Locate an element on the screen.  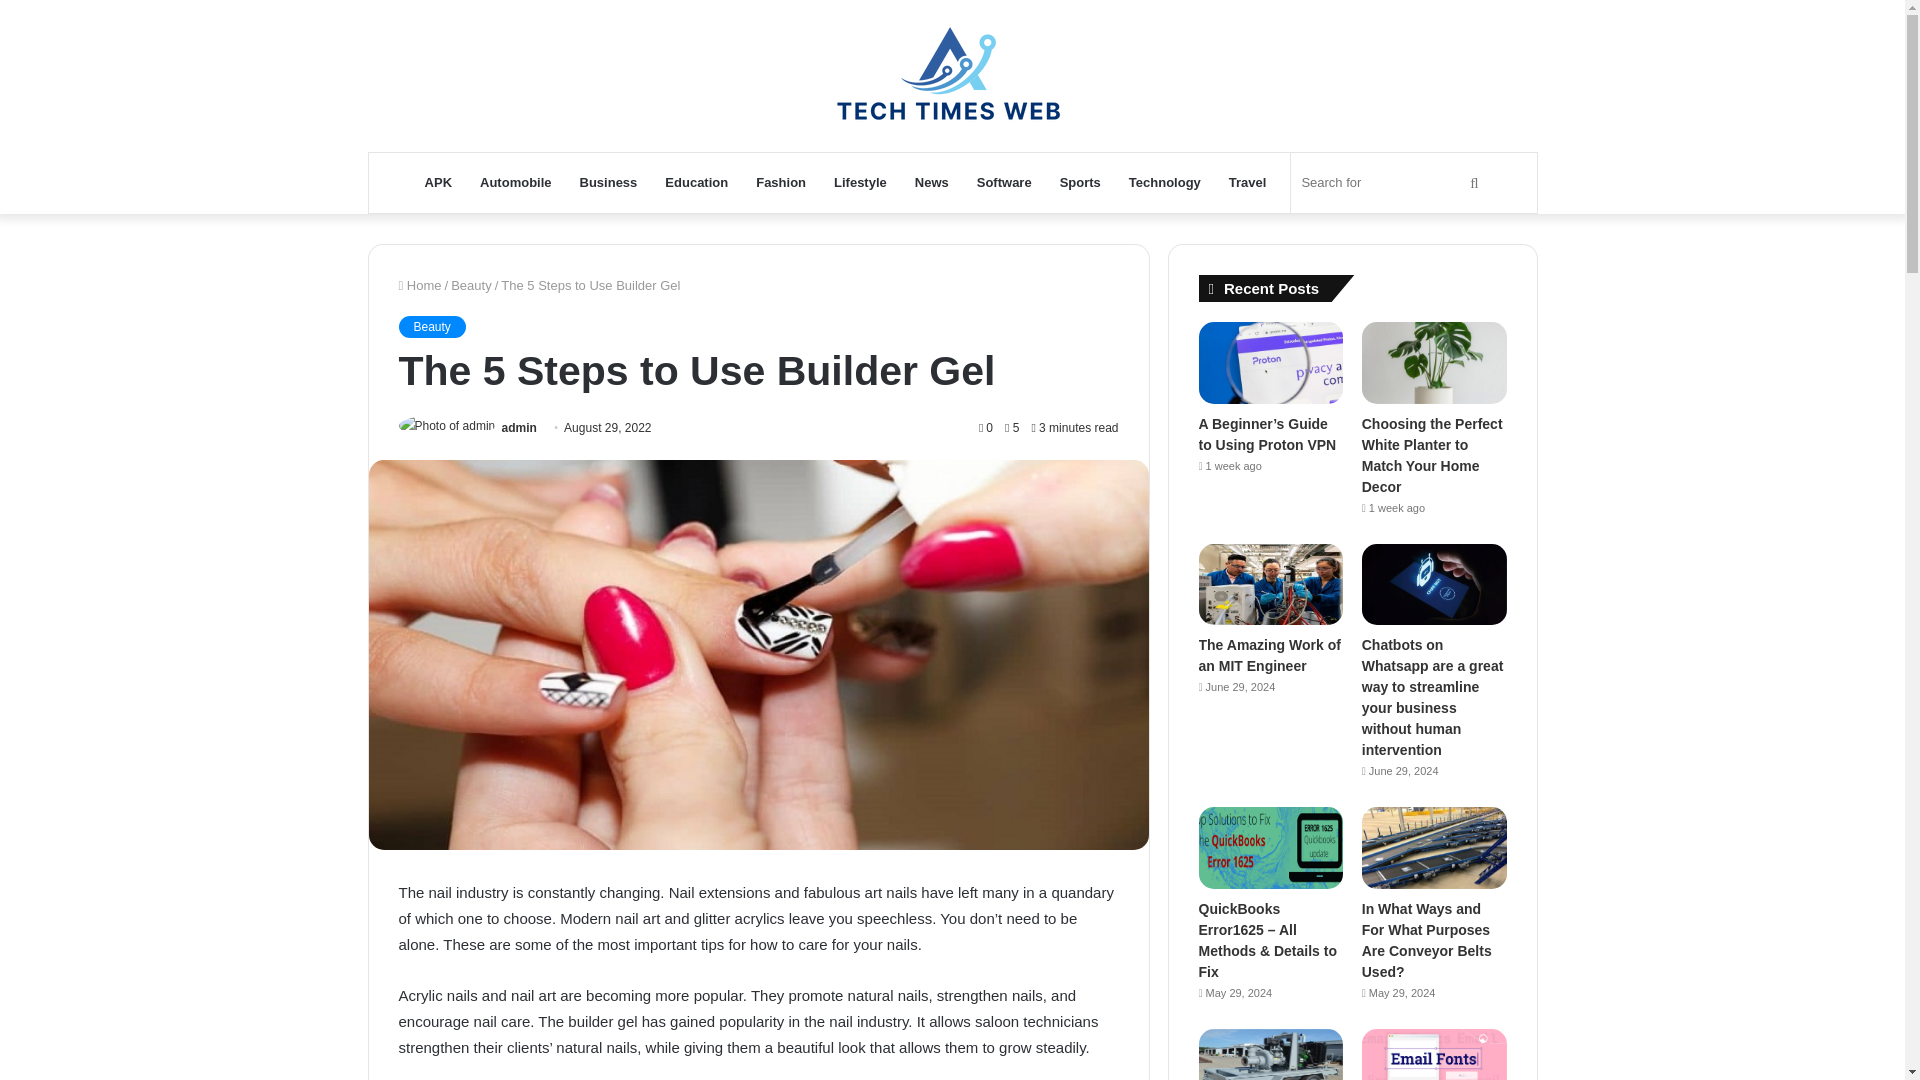
Home is located at coordinates (419, 284).